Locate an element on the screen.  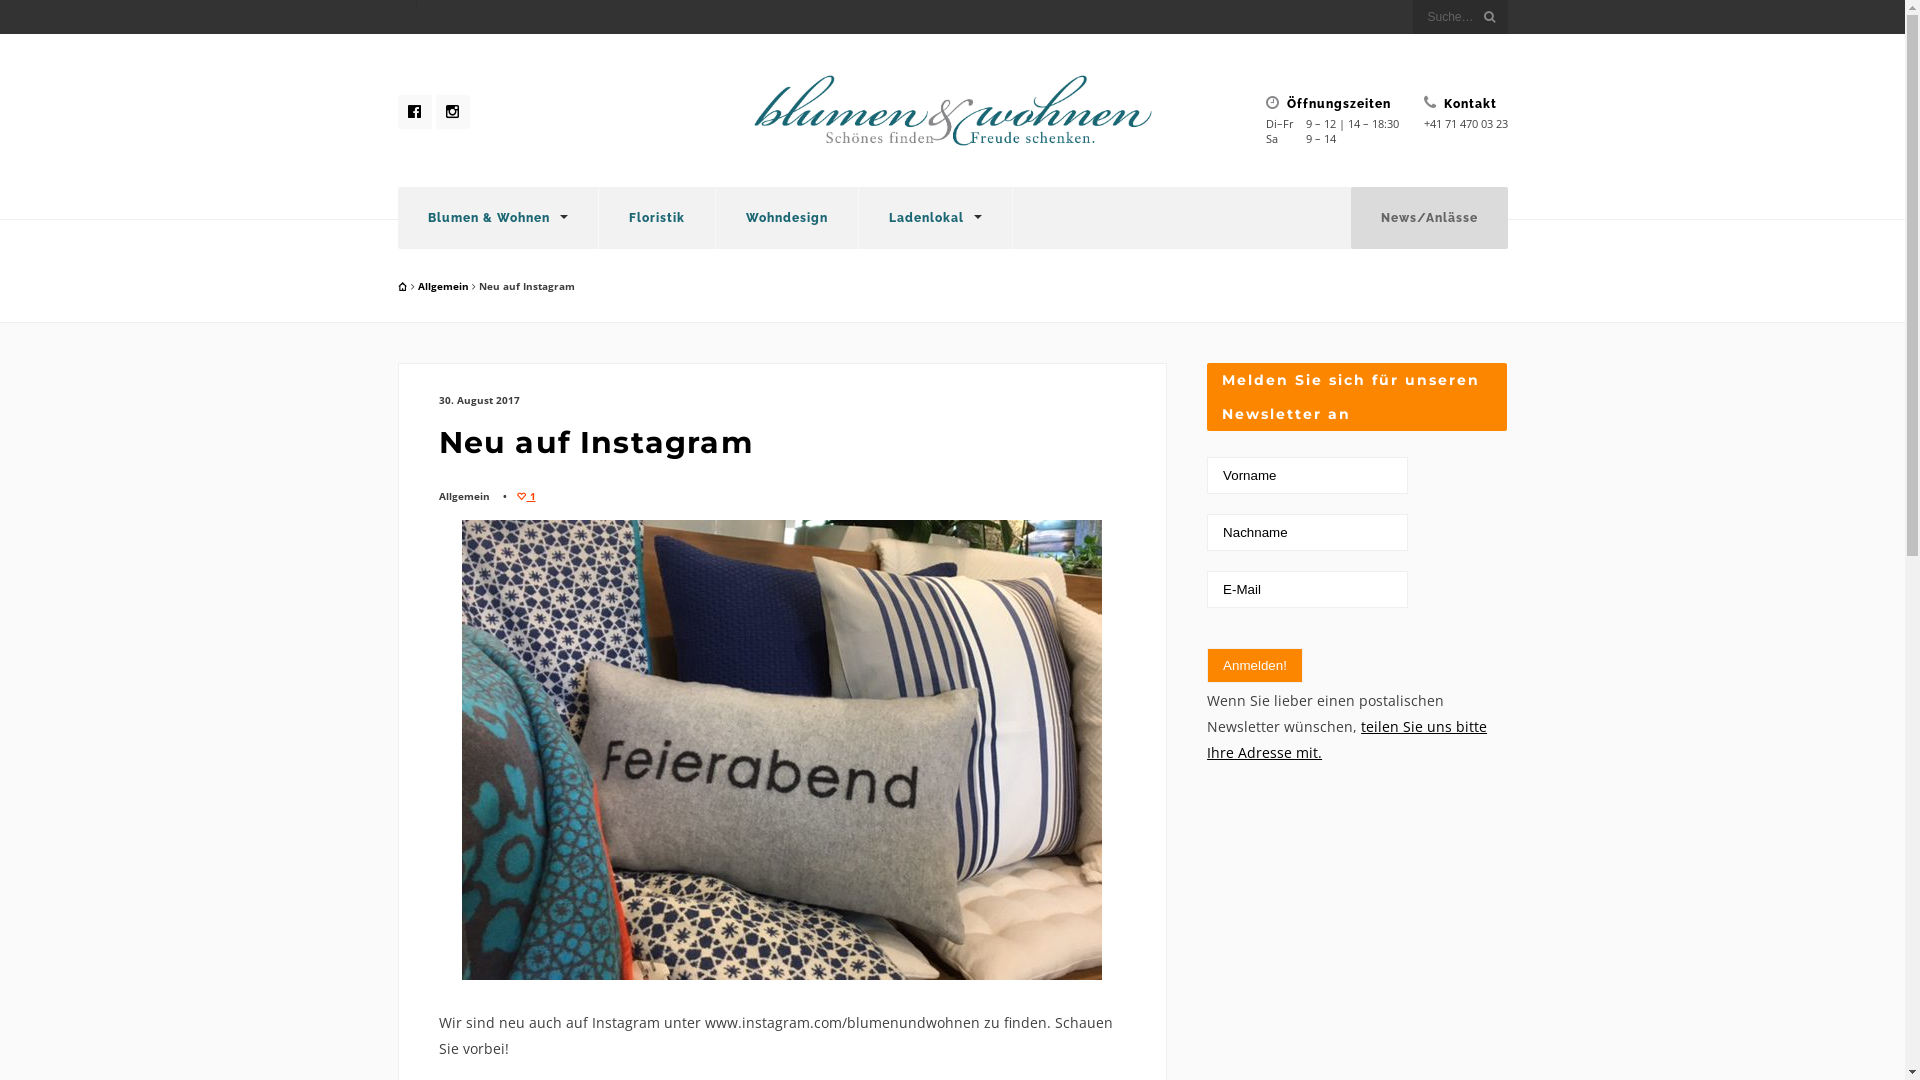
Facebook is located at coordinates (415, 112).